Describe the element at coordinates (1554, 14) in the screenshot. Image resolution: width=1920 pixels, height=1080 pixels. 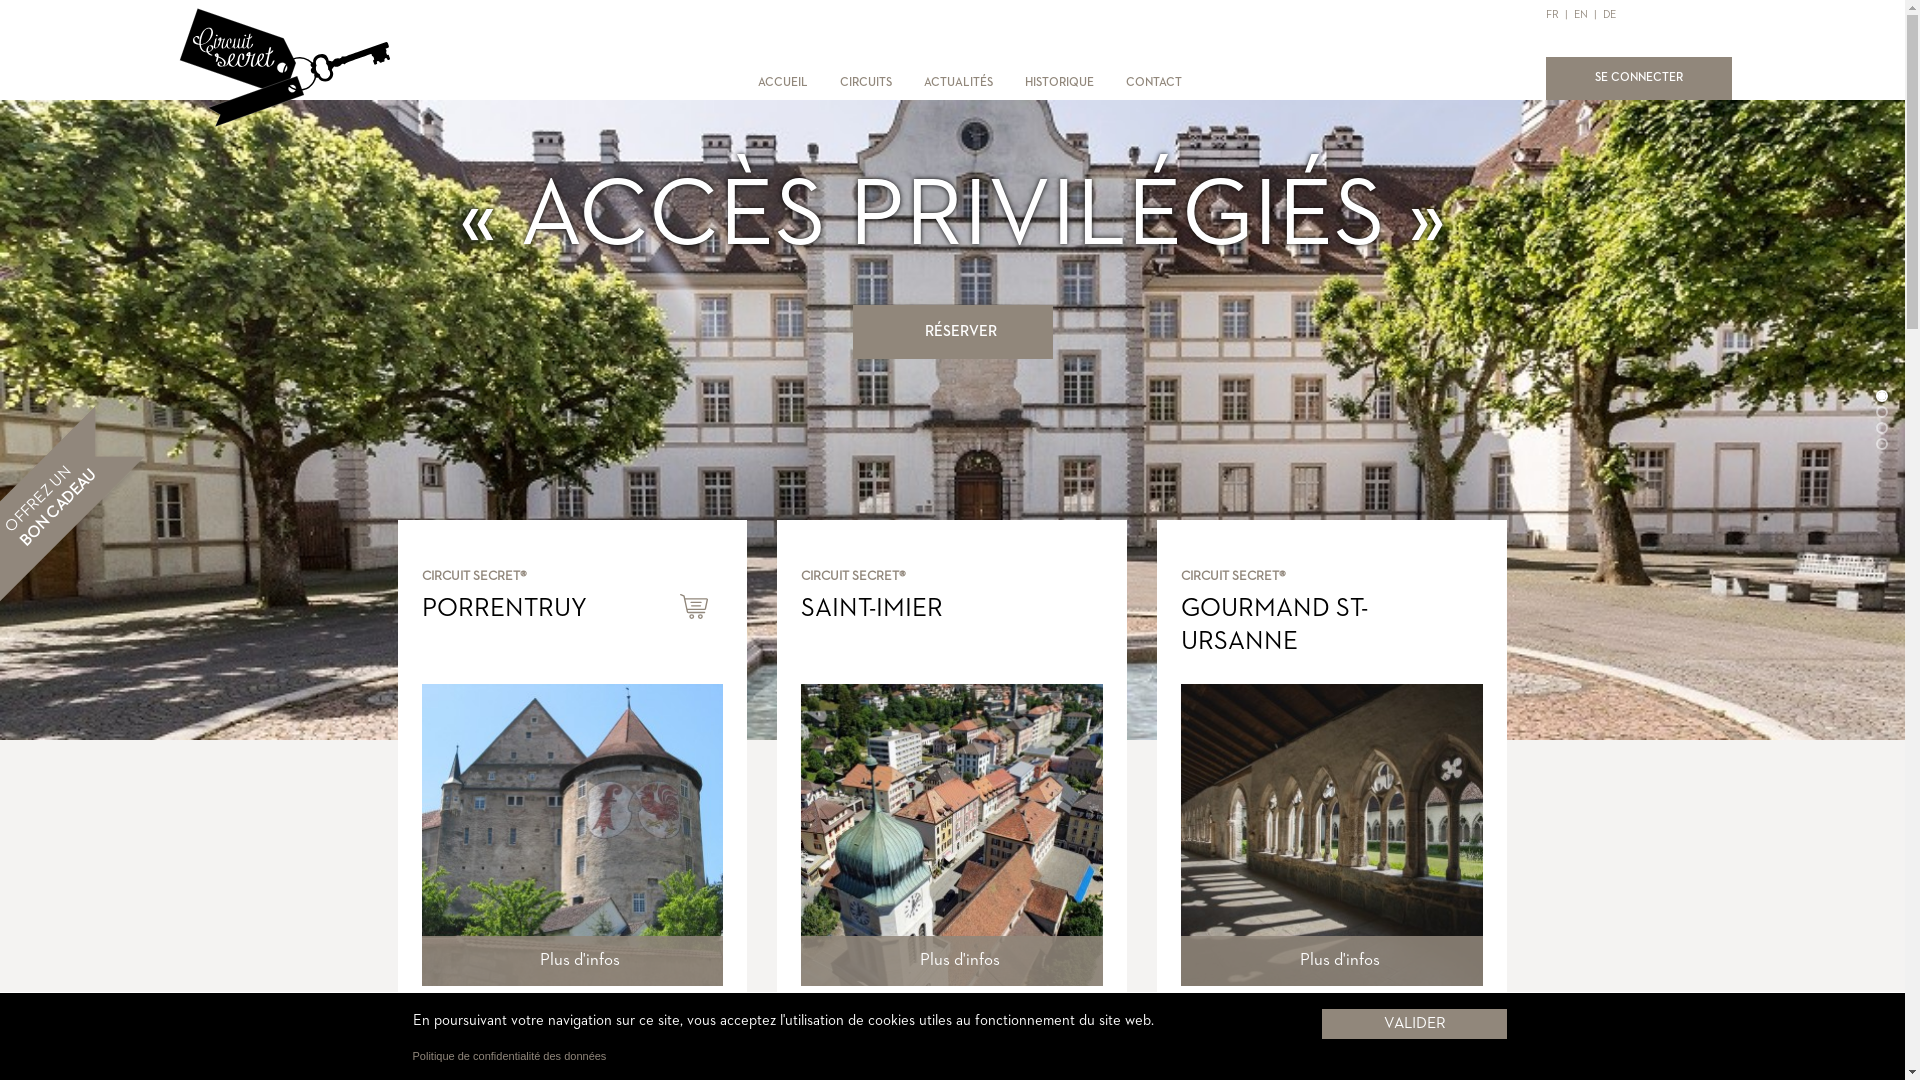
I see `FR` at that location.